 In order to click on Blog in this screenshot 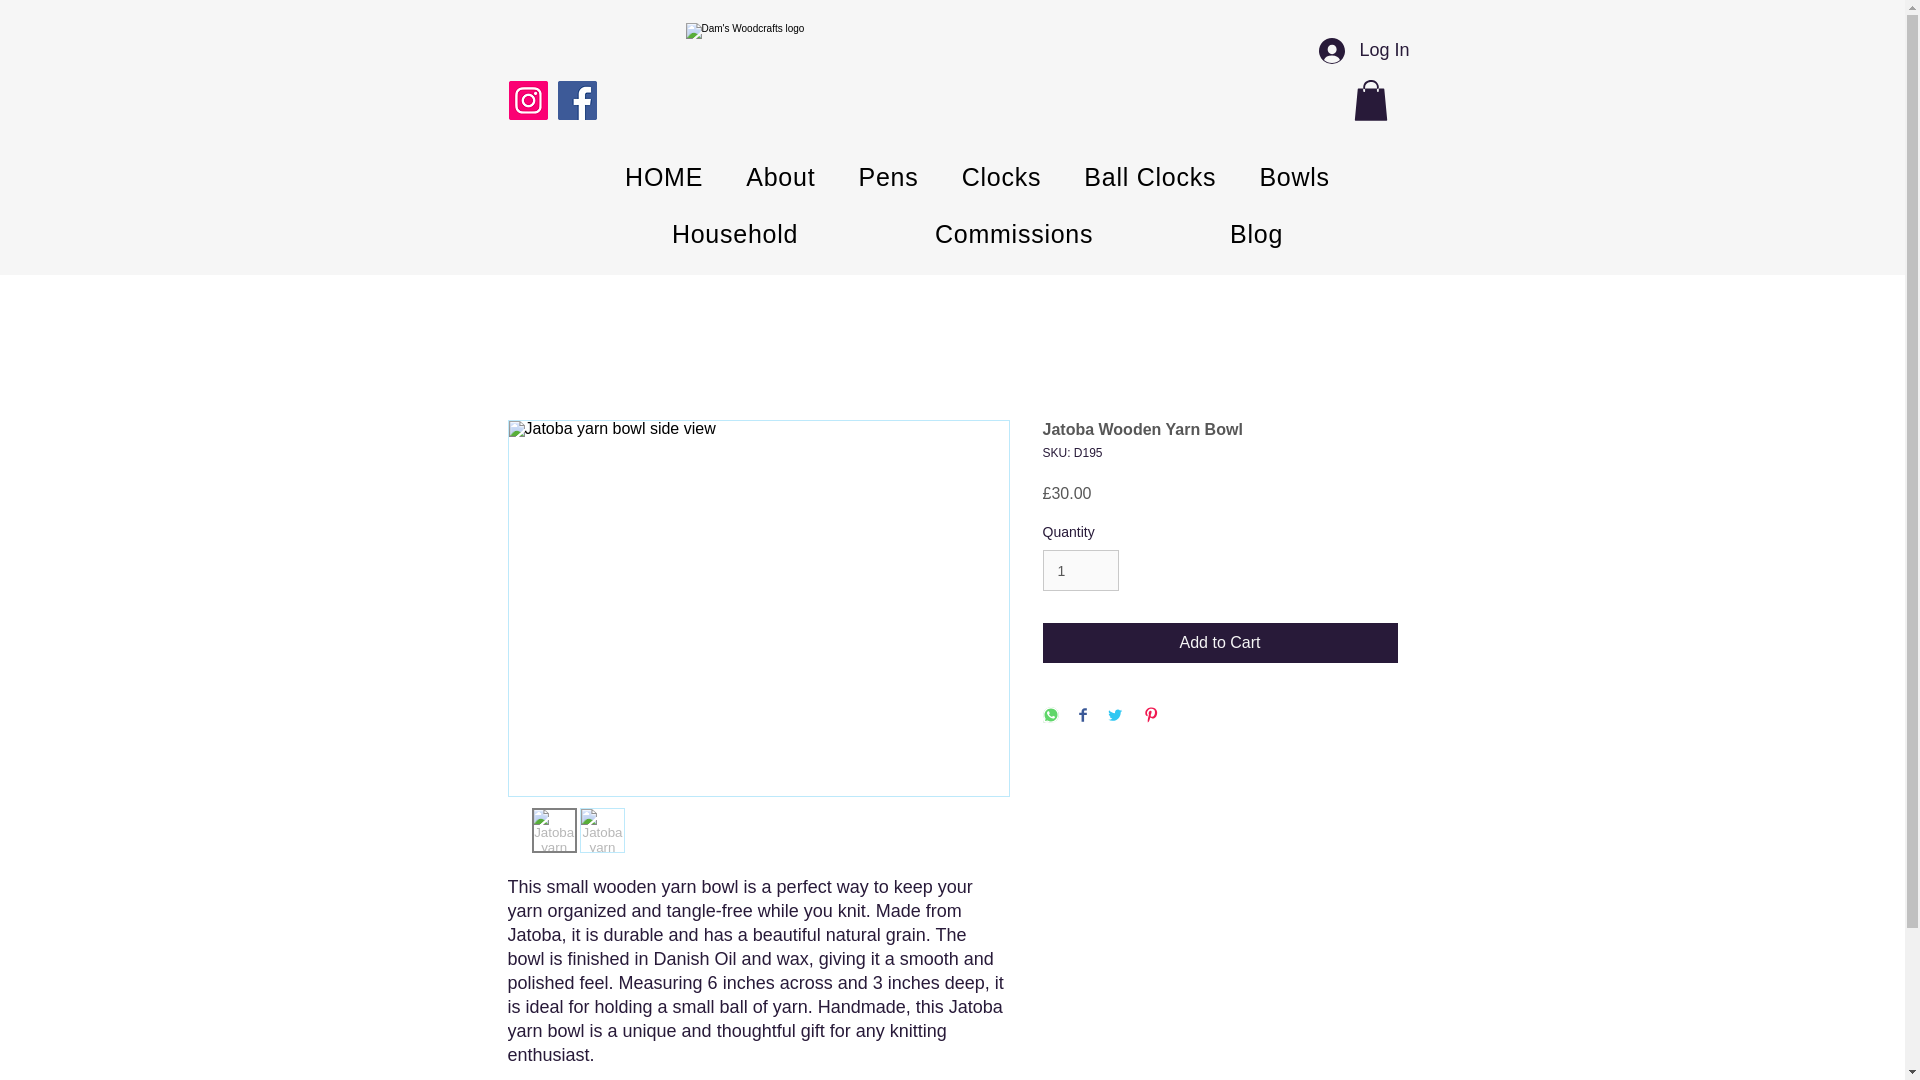, I will do `click(1256, 234)`.